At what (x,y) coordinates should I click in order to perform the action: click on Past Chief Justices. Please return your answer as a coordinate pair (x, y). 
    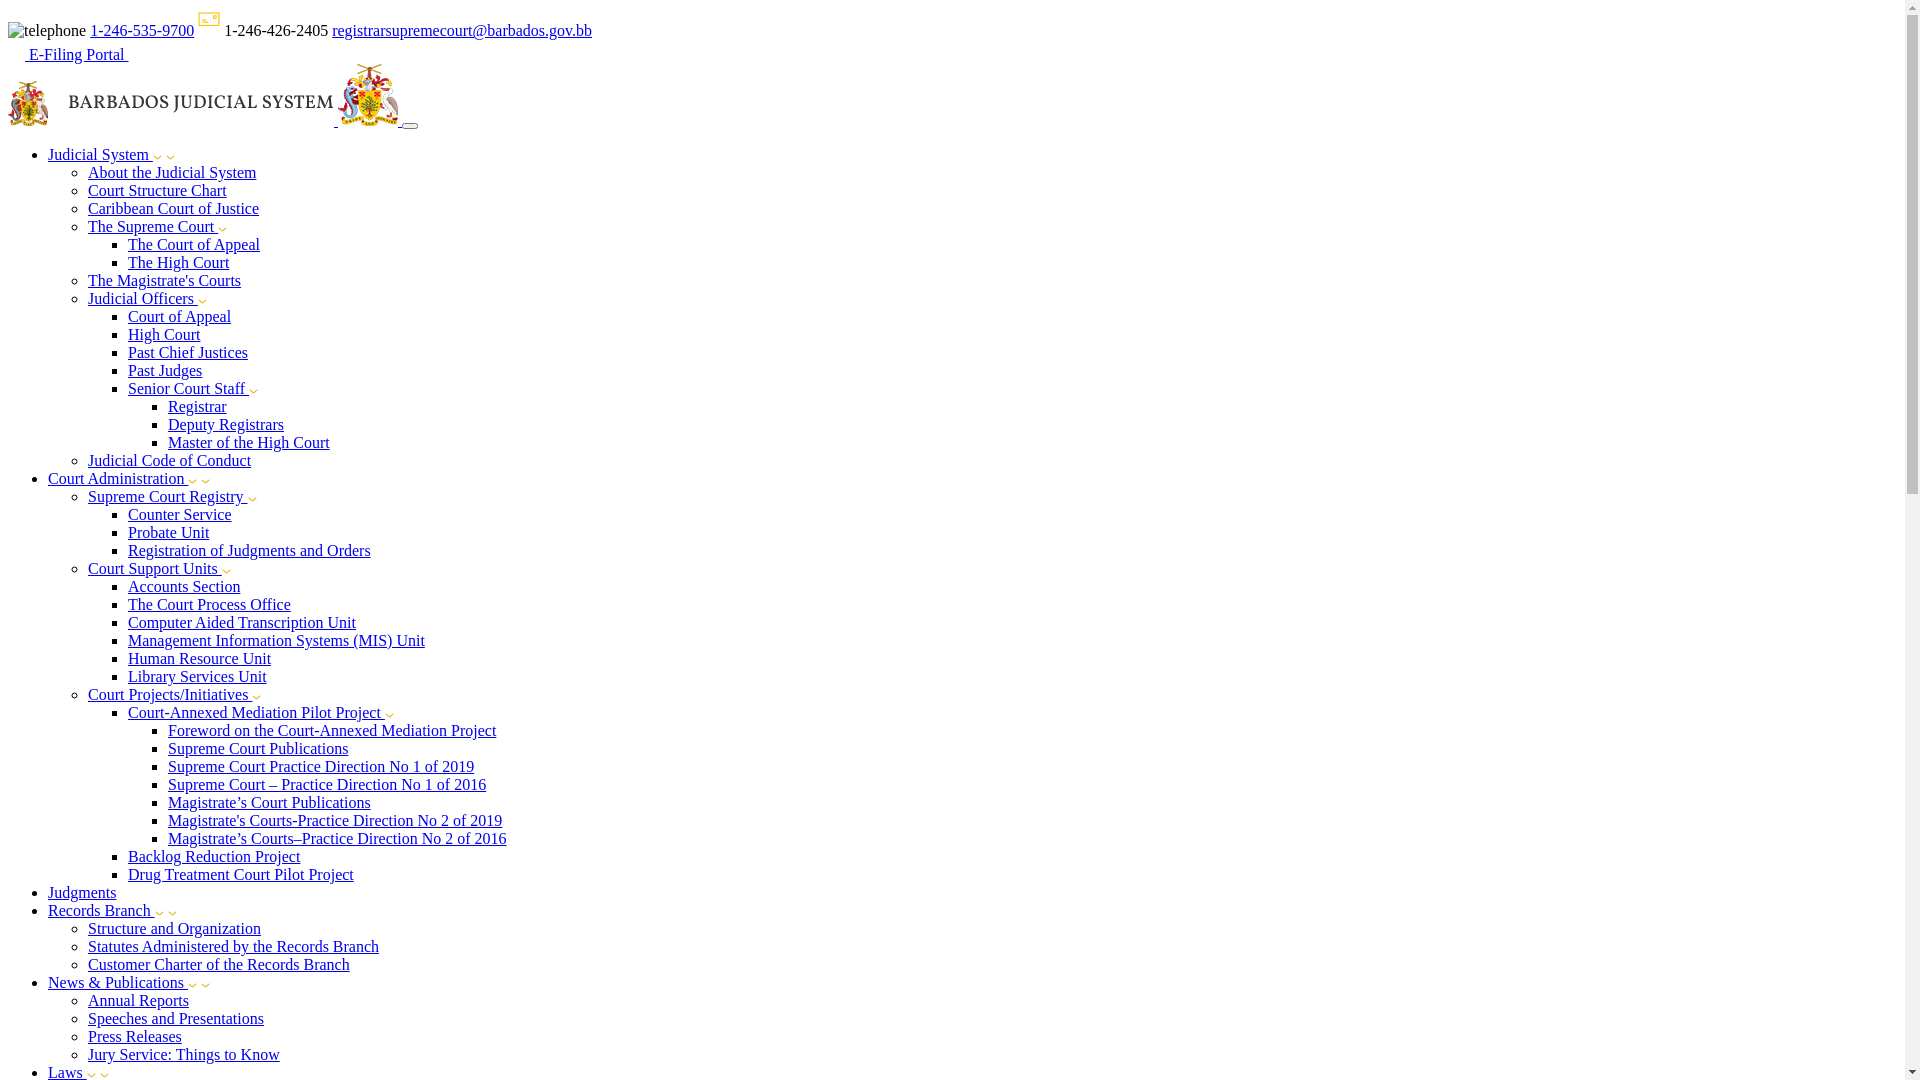
    Looking at the image, I should click on (188, 352).